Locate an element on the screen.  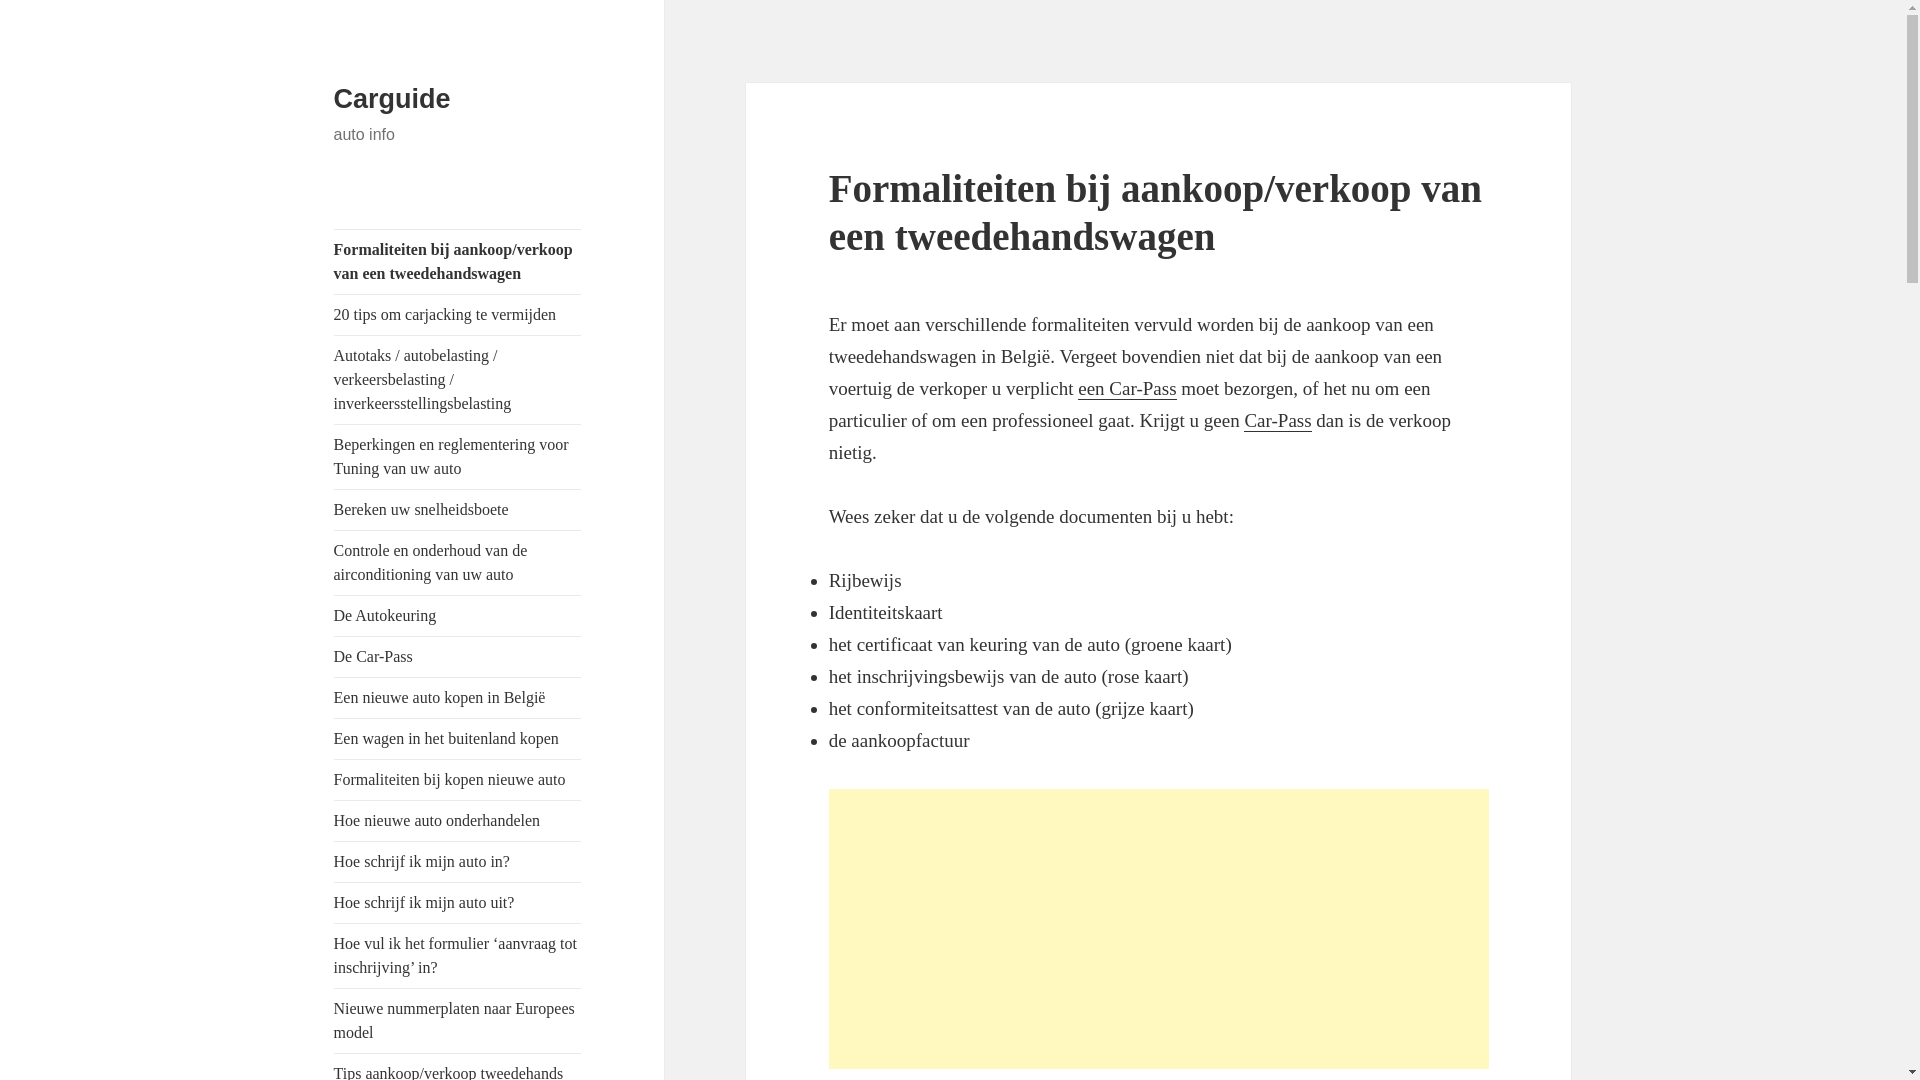
Hoe schrijf ik mijn auto uit? is located at coordinates (458, 902).